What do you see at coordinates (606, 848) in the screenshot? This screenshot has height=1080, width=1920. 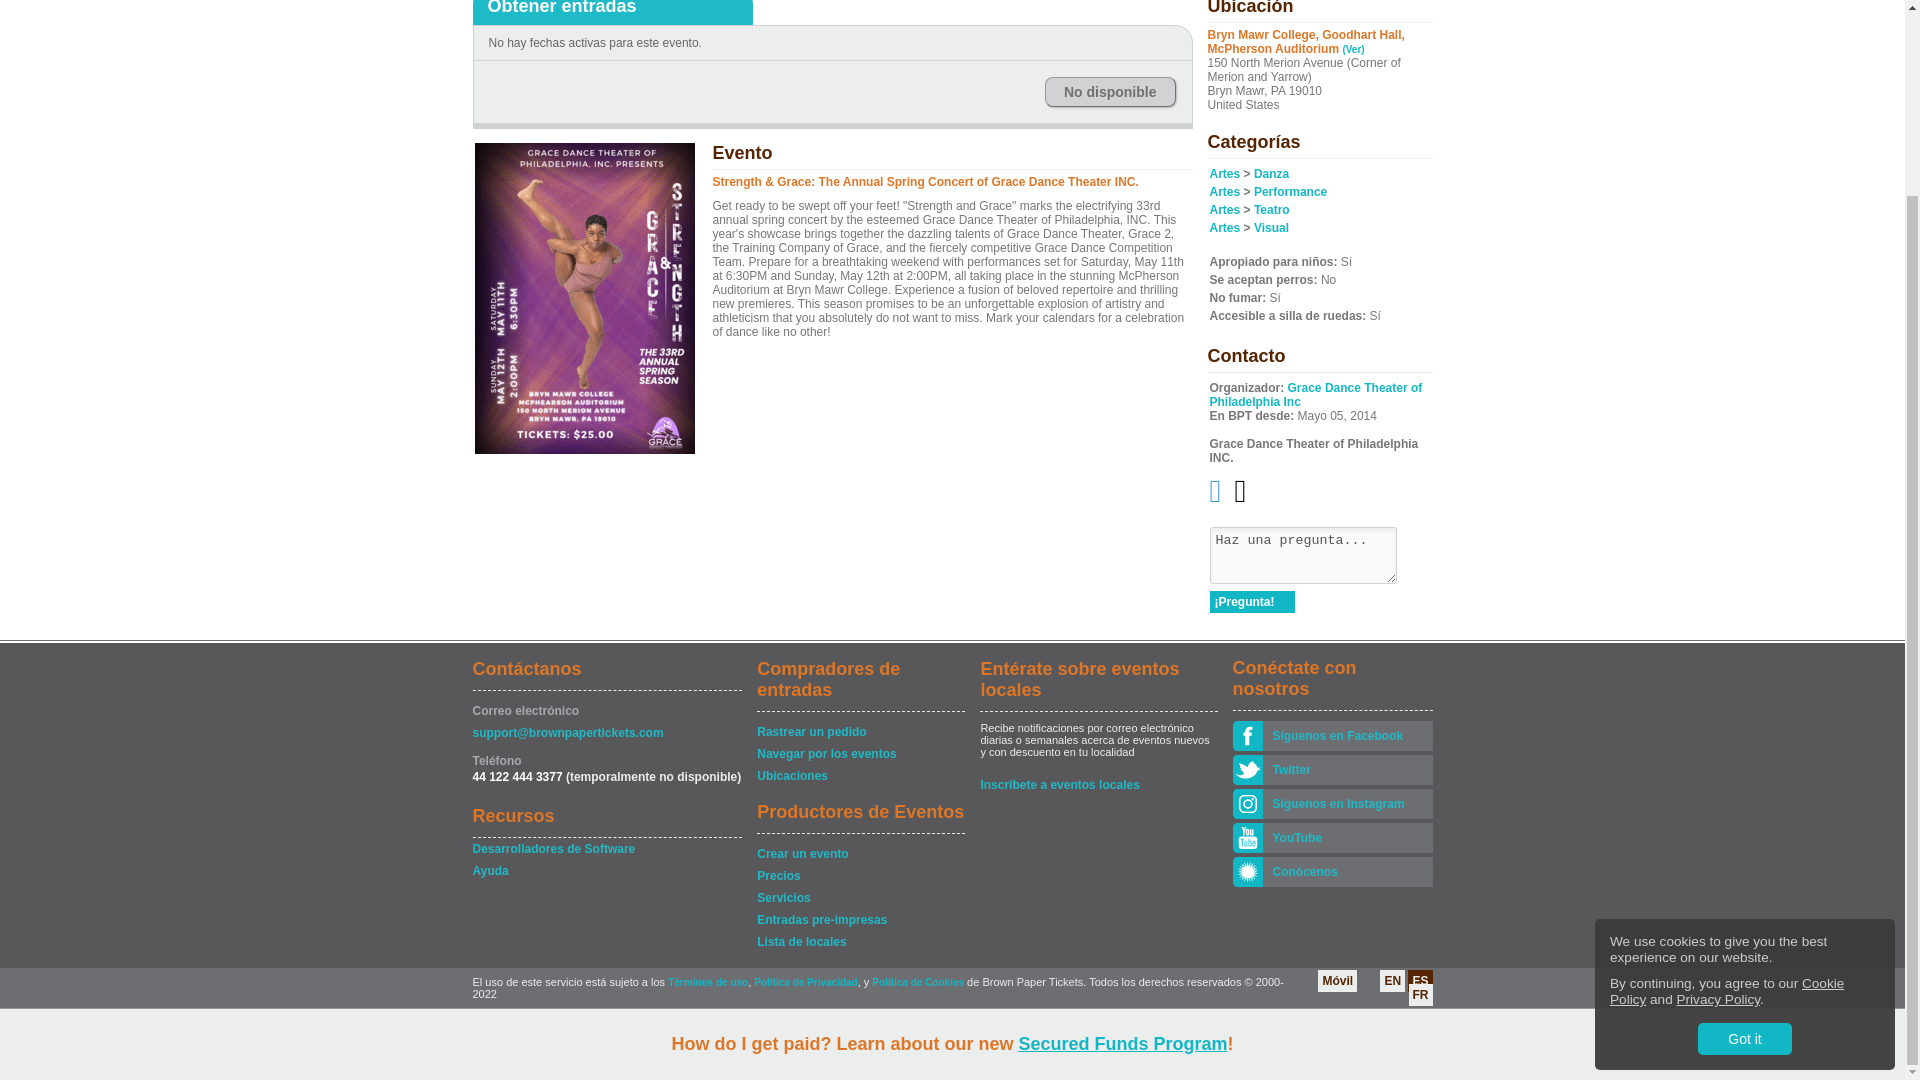 I see `Desarrolladores de Software` at bounding box center [606, 848].